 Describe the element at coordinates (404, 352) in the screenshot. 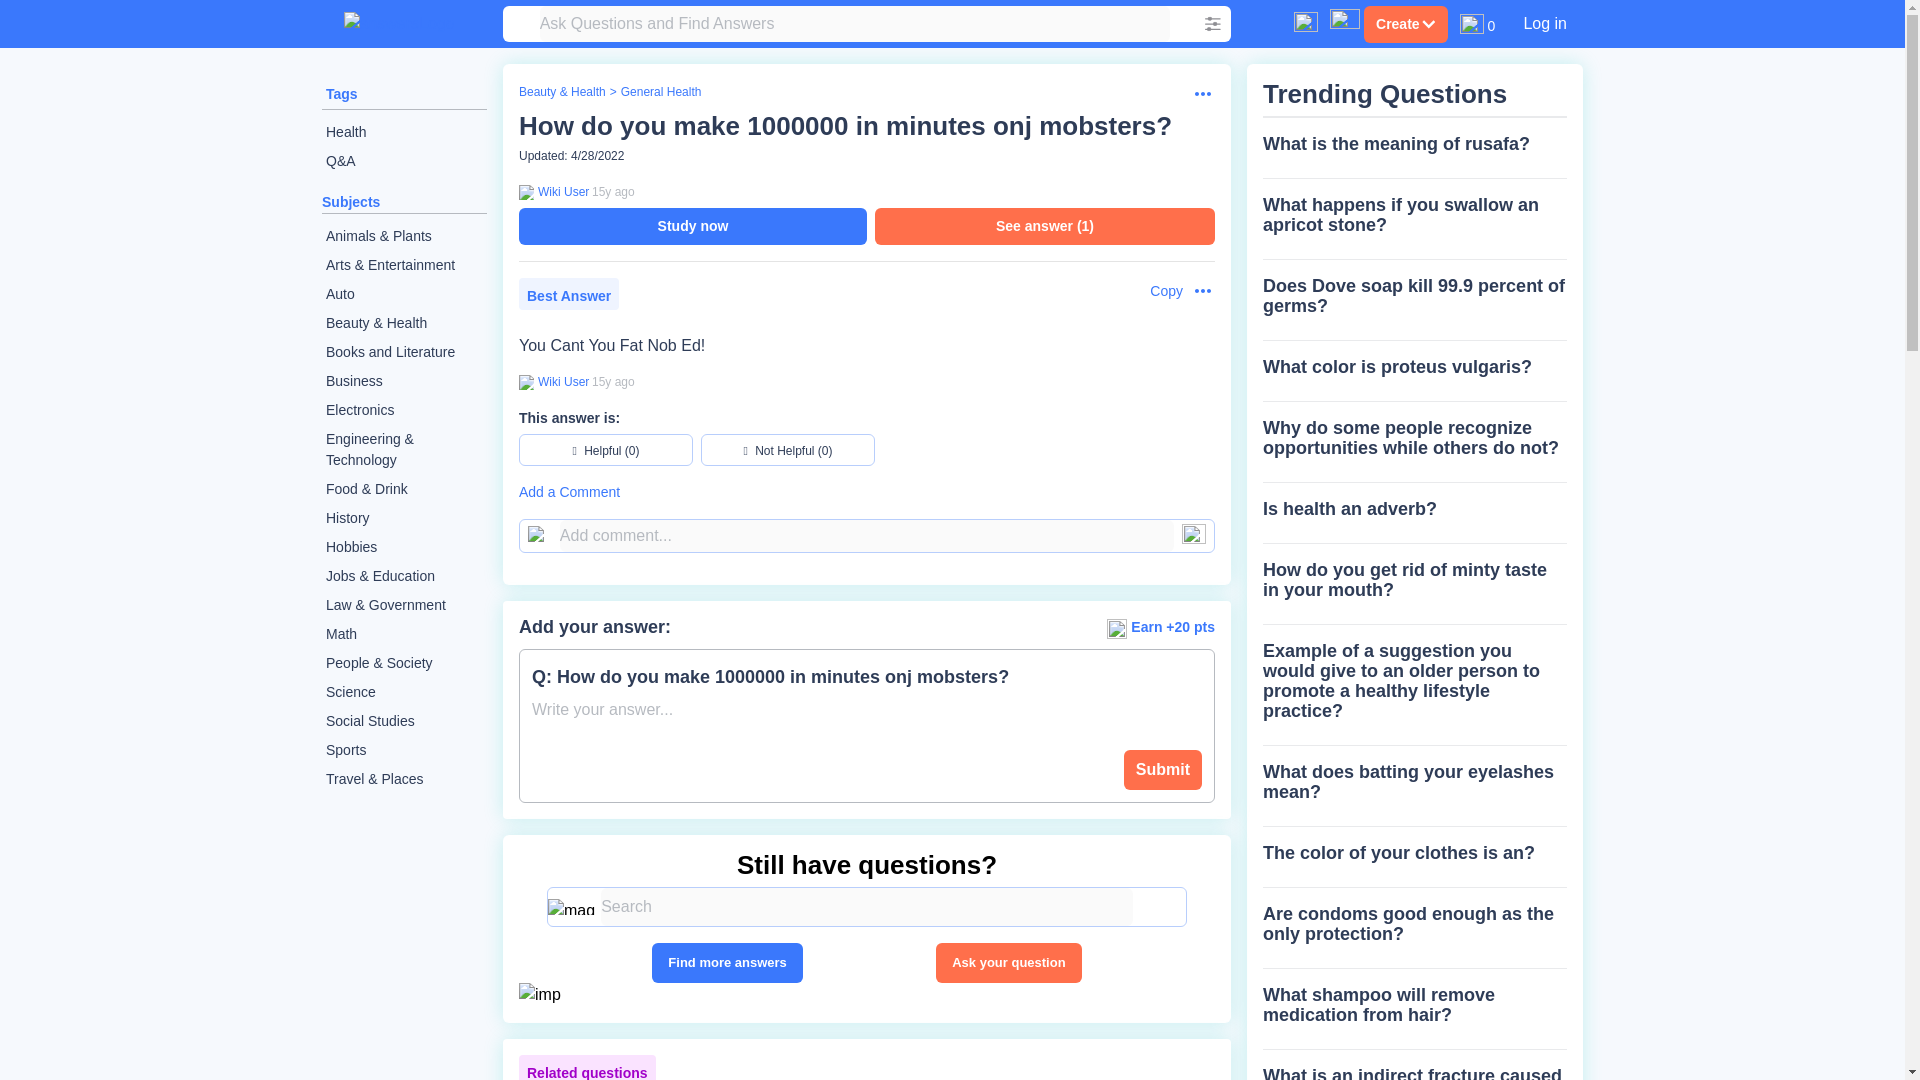

I see `Books and Literature` at that location.